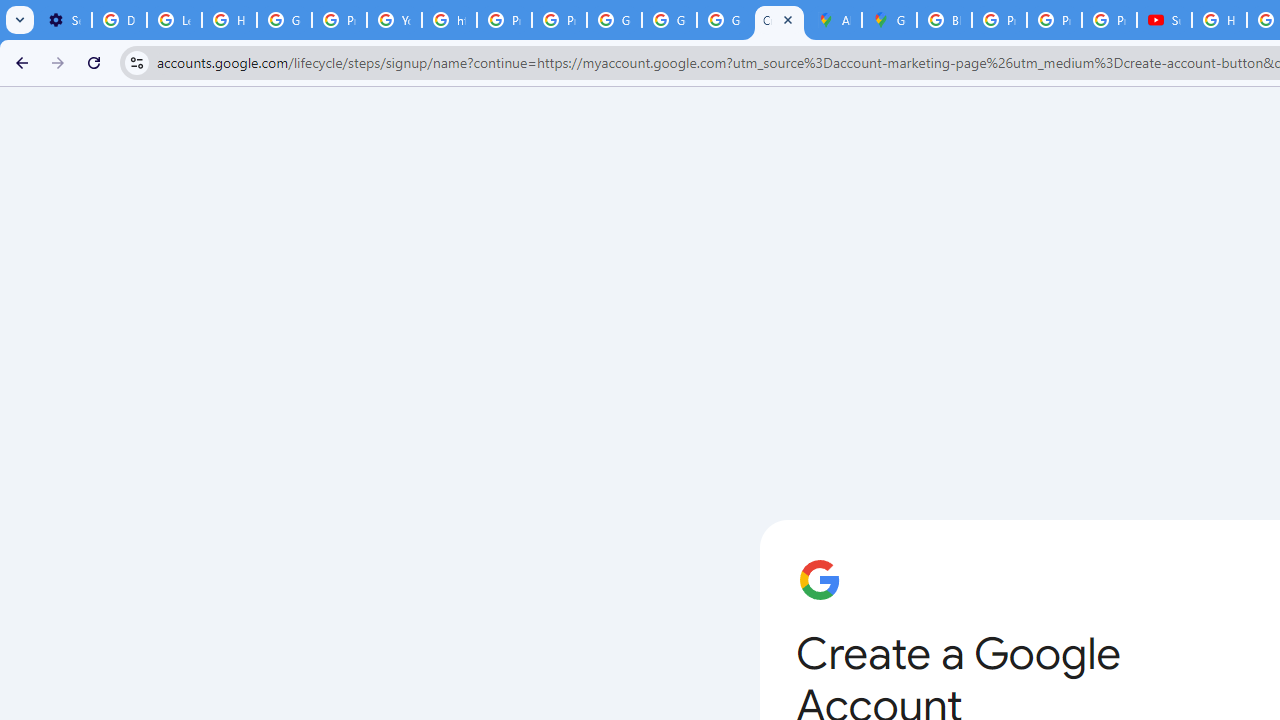 The height and width of the screenshot is (720, 1280). I want to click on How Chrome protects your passwords - Google Chrome Help, so click(1218, 20).